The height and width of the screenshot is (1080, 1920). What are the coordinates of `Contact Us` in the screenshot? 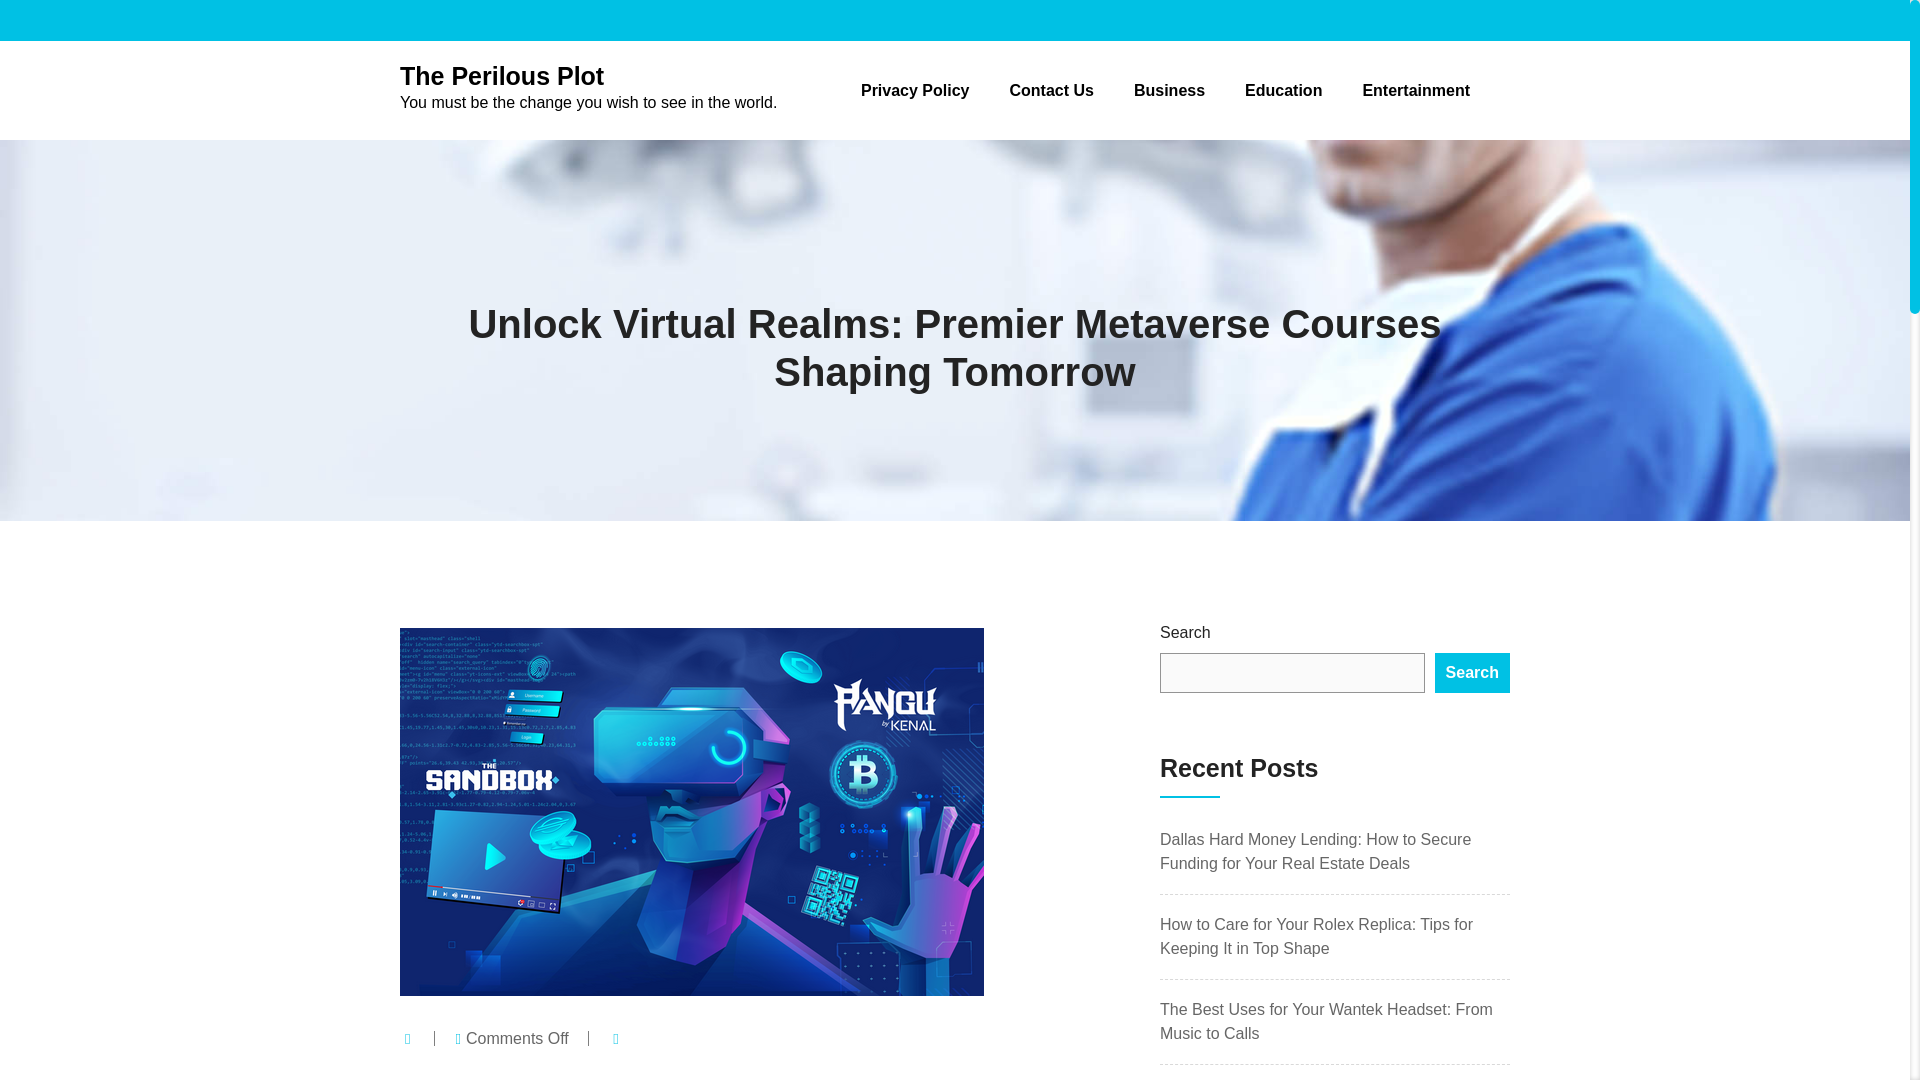 It's located at (1050, 90).